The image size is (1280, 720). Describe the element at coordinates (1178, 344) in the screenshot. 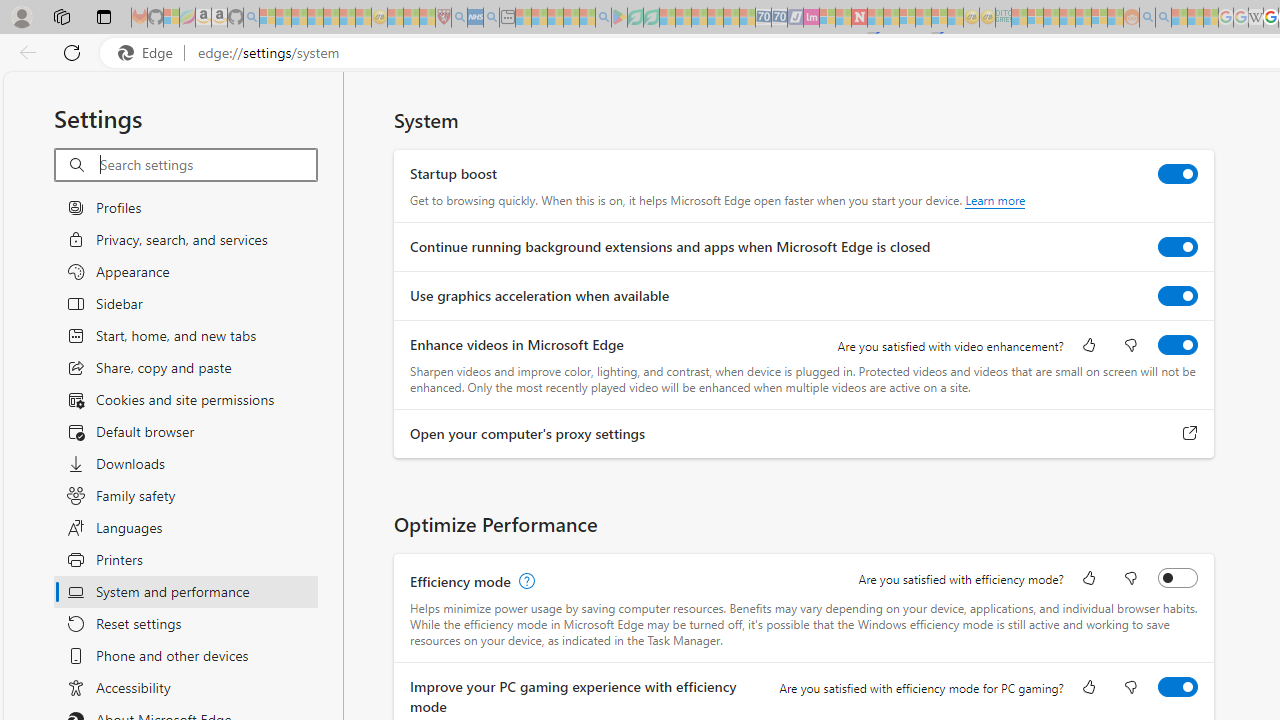

I see `Enhance videos in Microsoft Edge` at that location.